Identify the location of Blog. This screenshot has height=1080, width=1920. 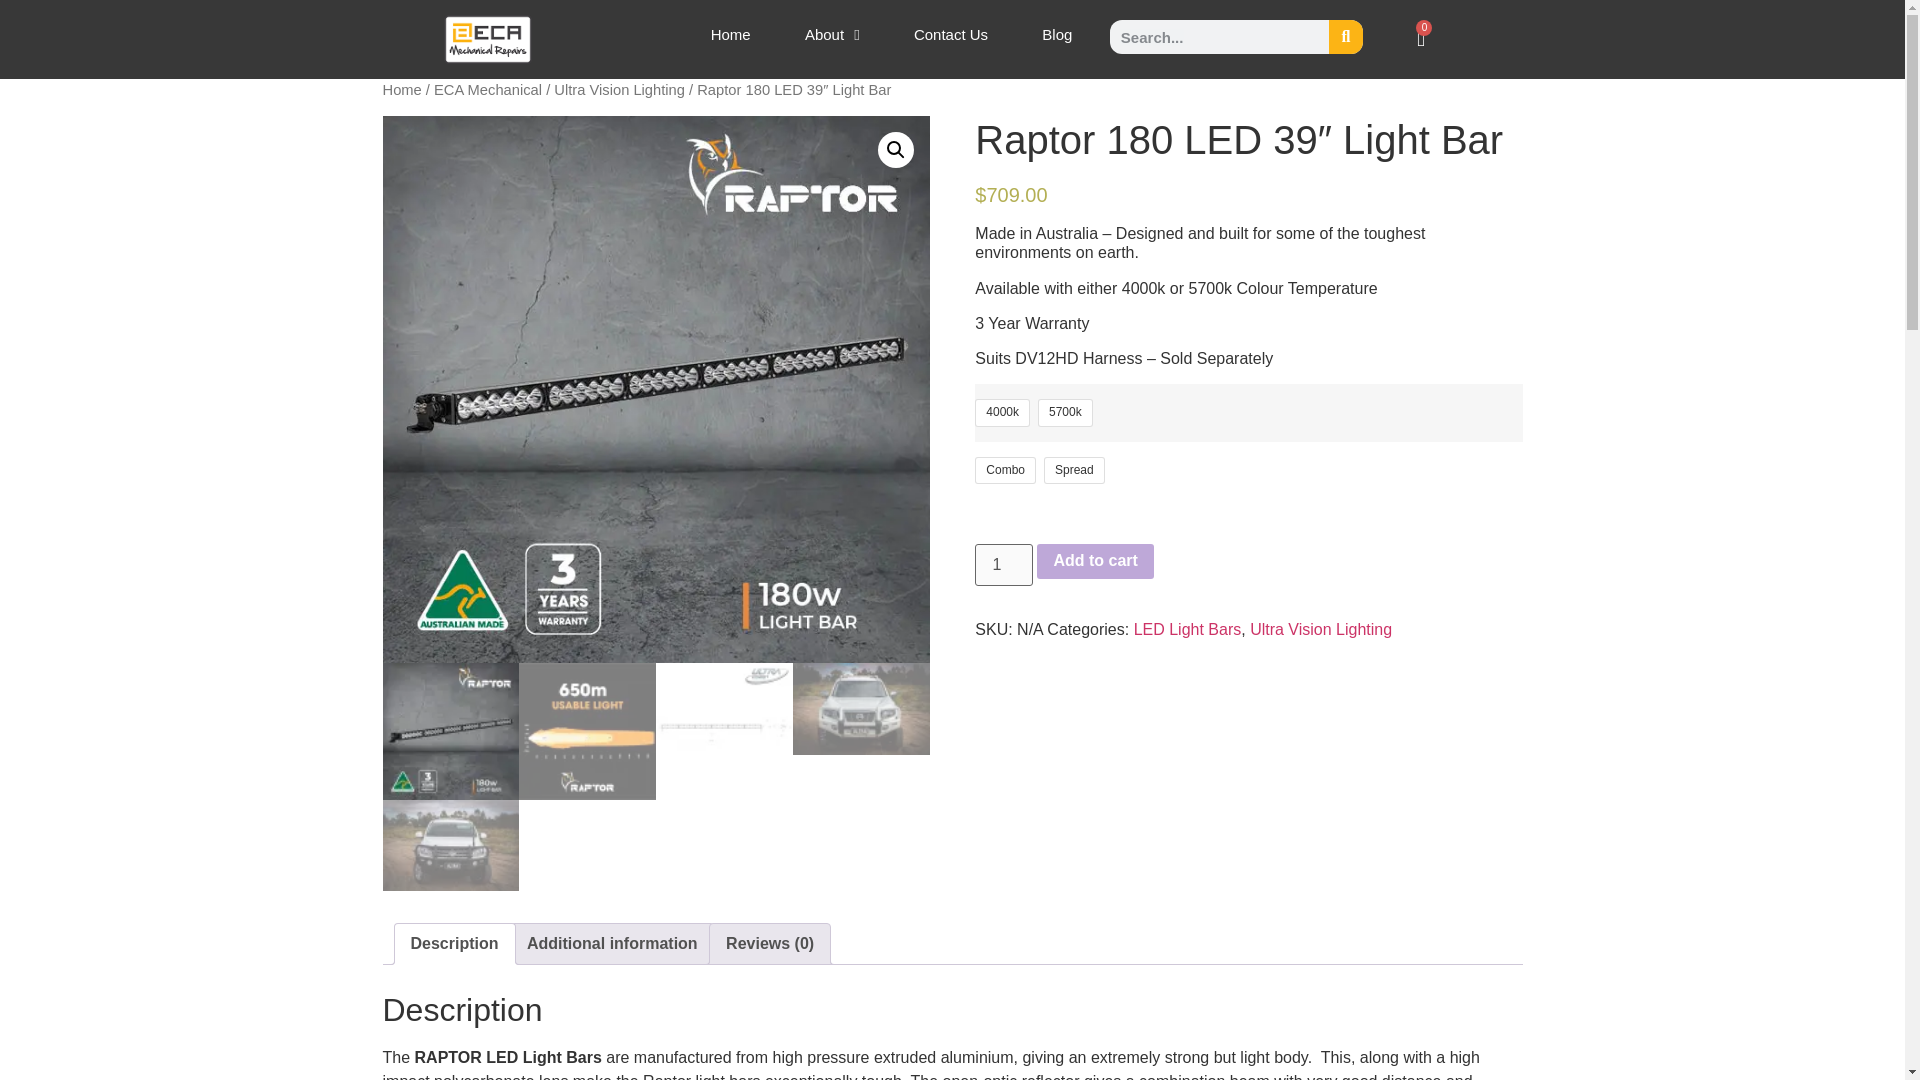
(1056, 34).